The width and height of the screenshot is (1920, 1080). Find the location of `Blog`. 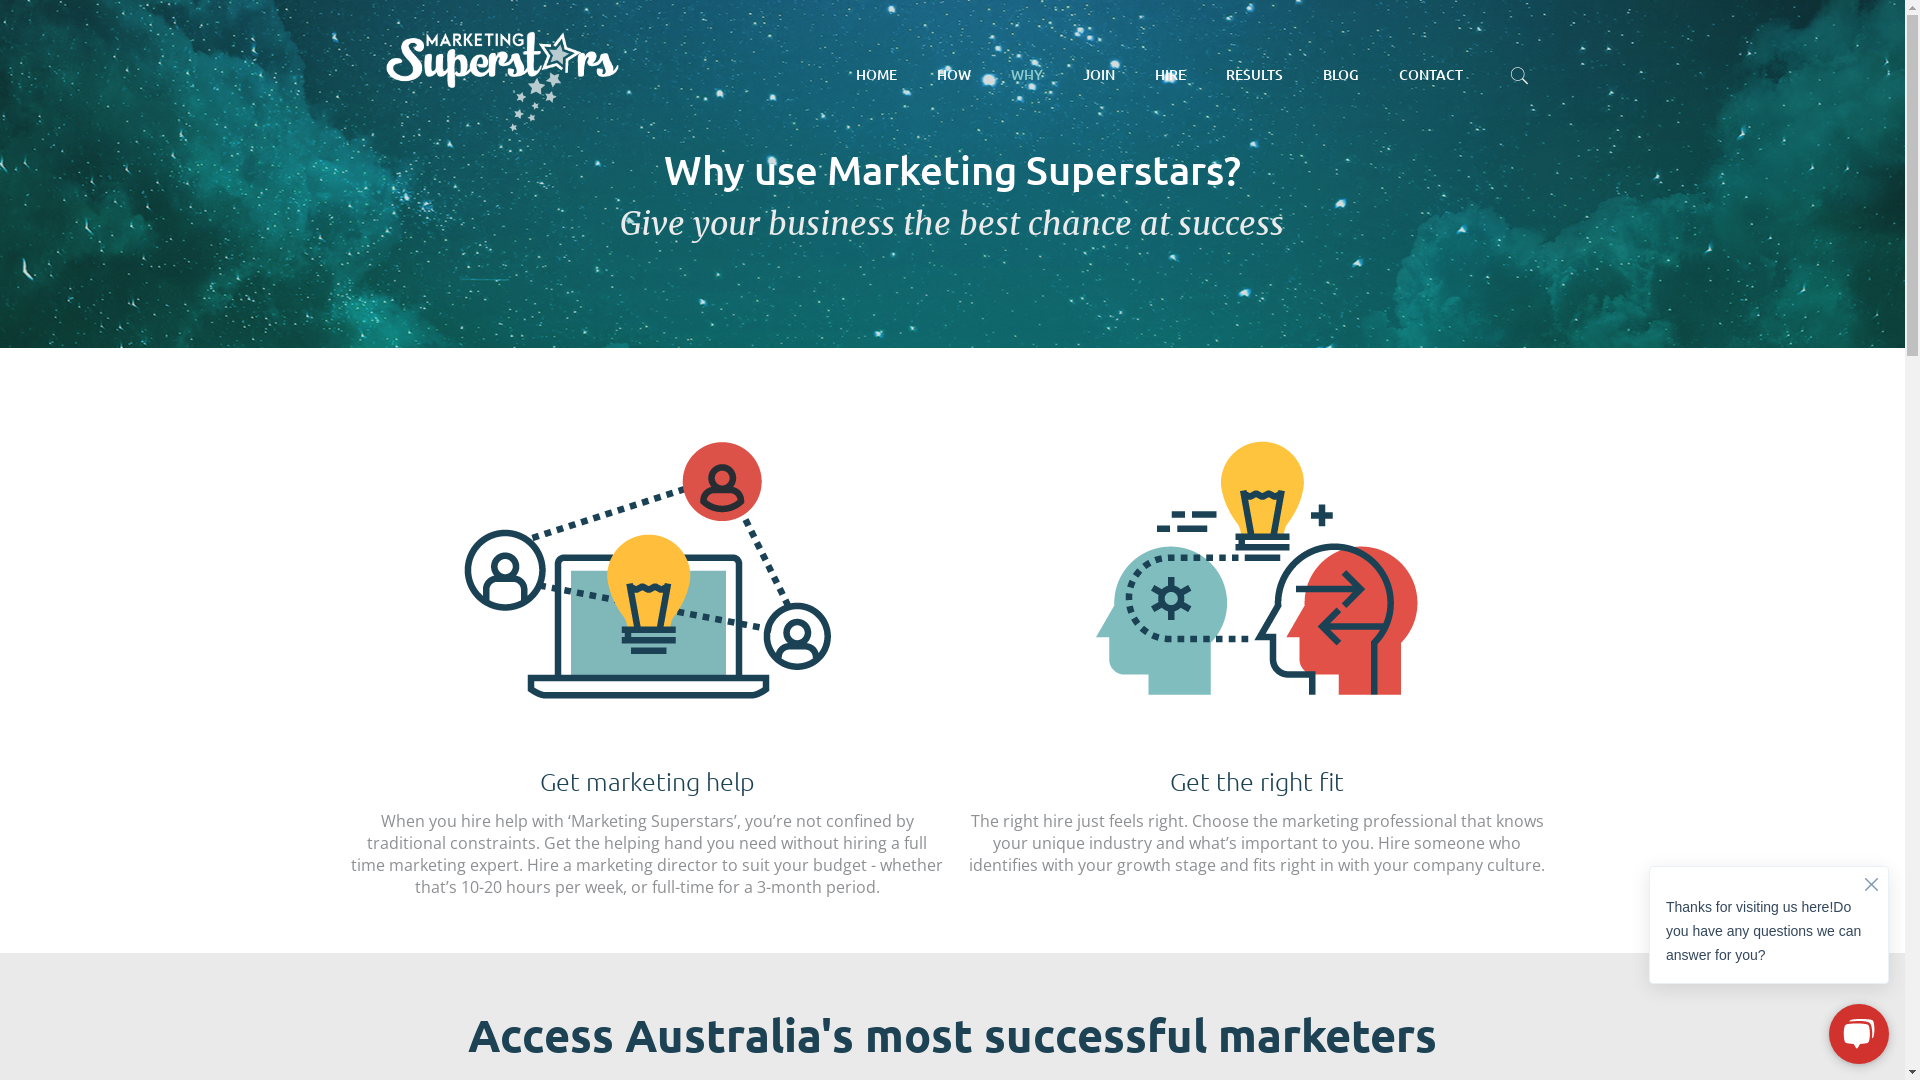

Blog is located at coordinates (1115, 876).